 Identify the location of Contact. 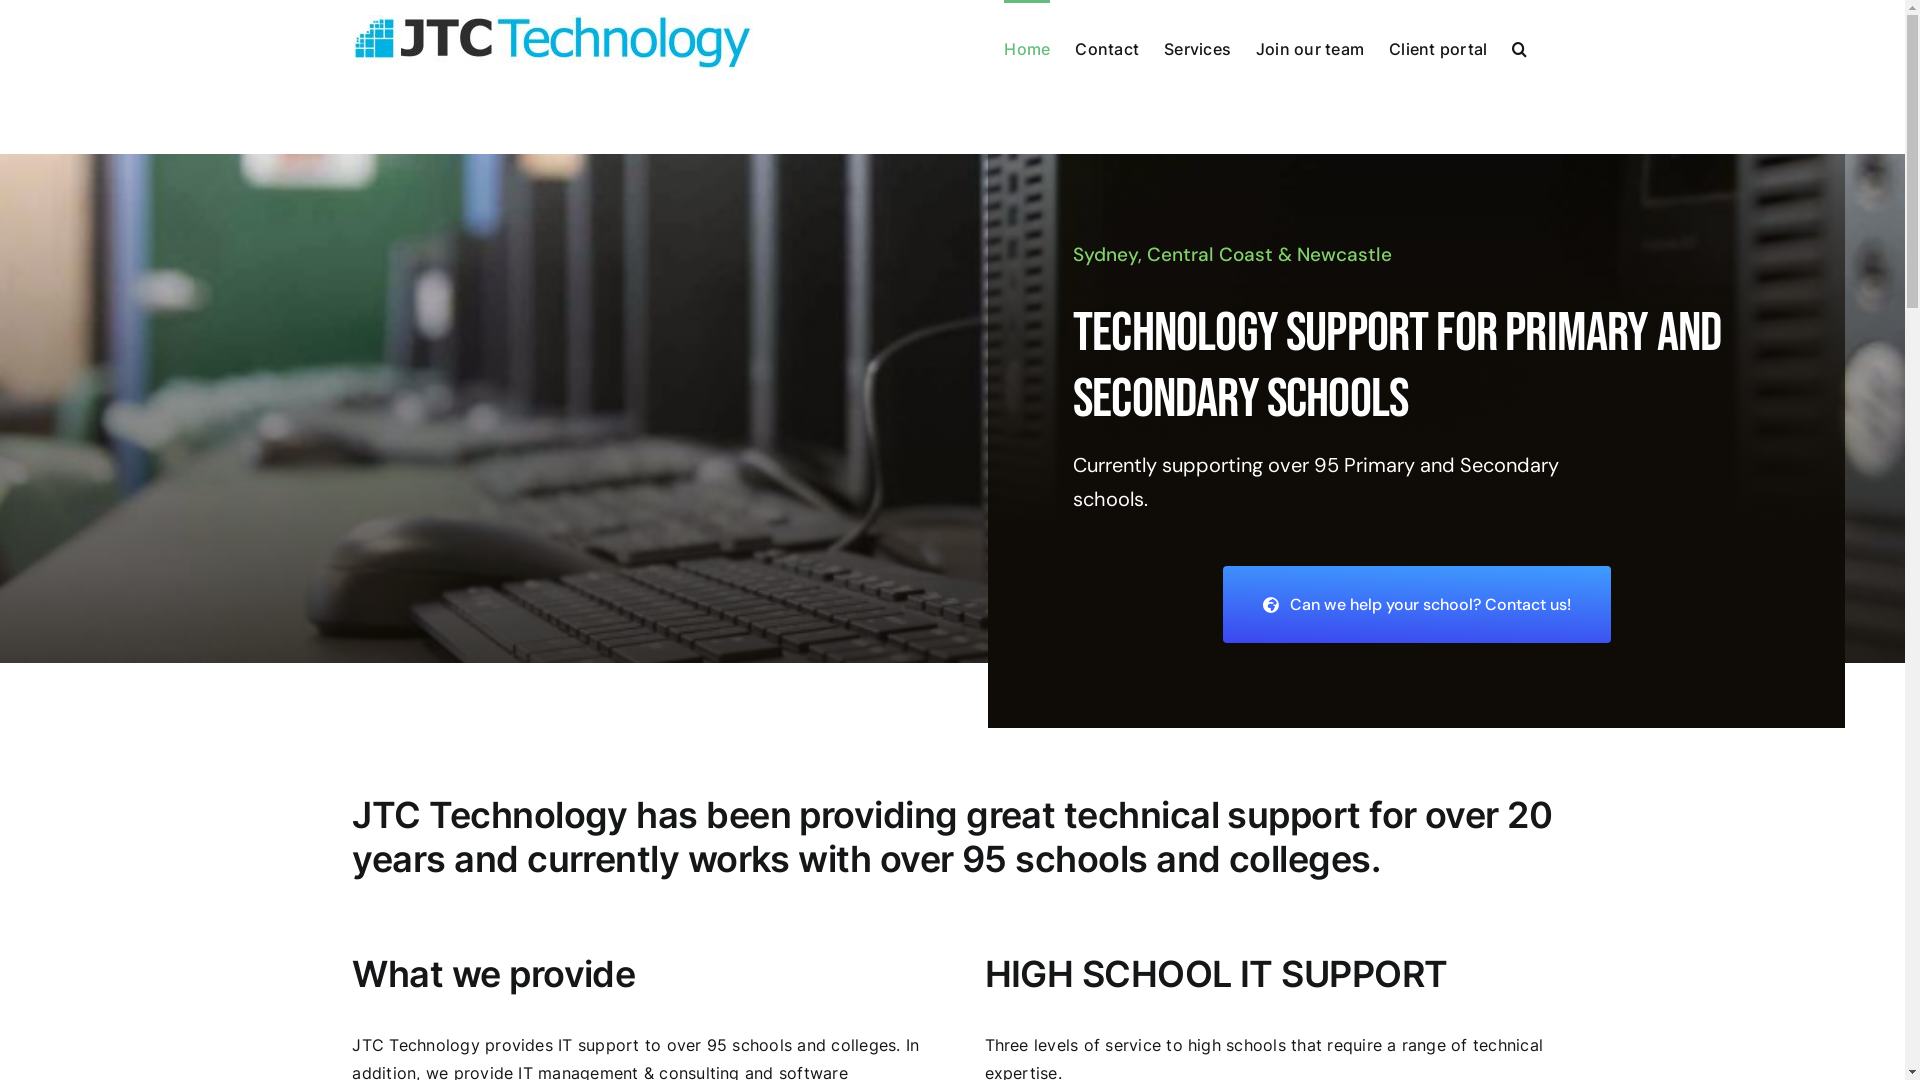
(1107, 47).